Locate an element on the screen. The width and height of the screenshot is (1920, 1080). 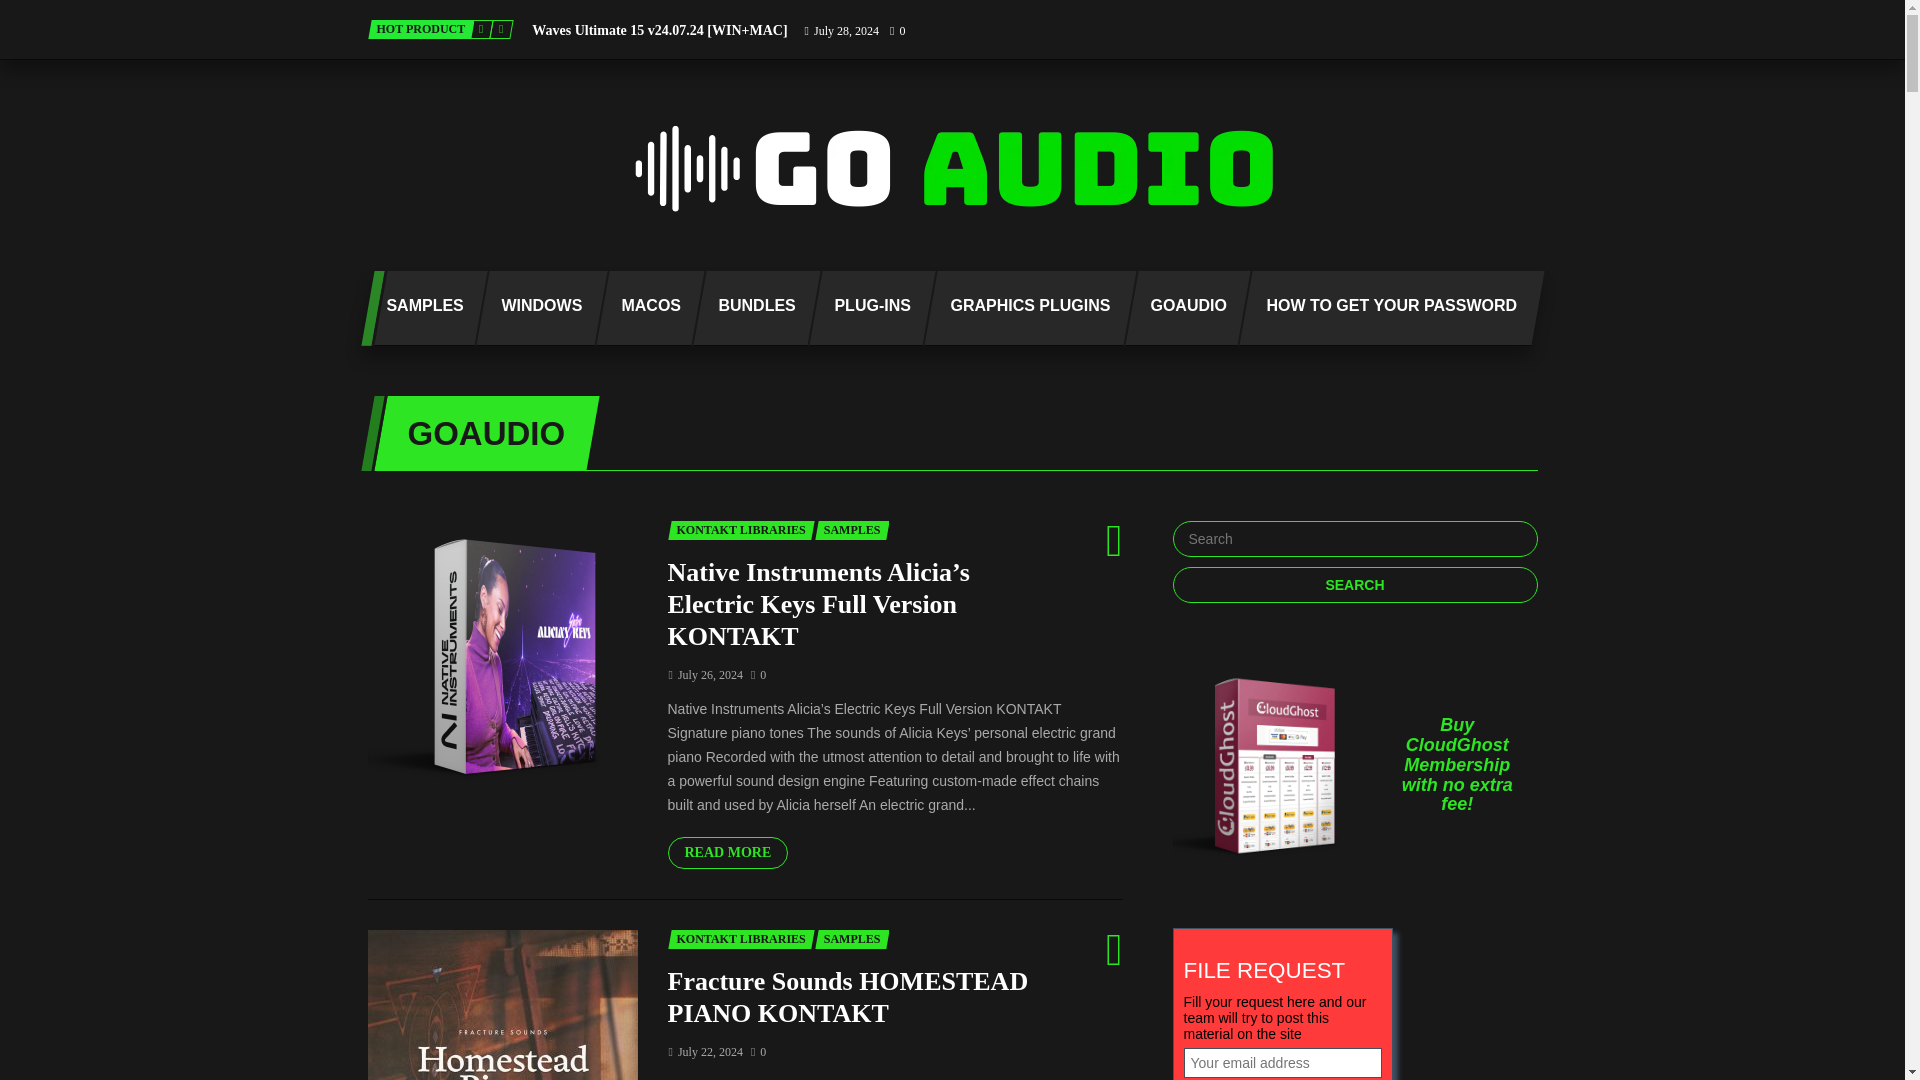
macOS is located at coordinates (642, 308).